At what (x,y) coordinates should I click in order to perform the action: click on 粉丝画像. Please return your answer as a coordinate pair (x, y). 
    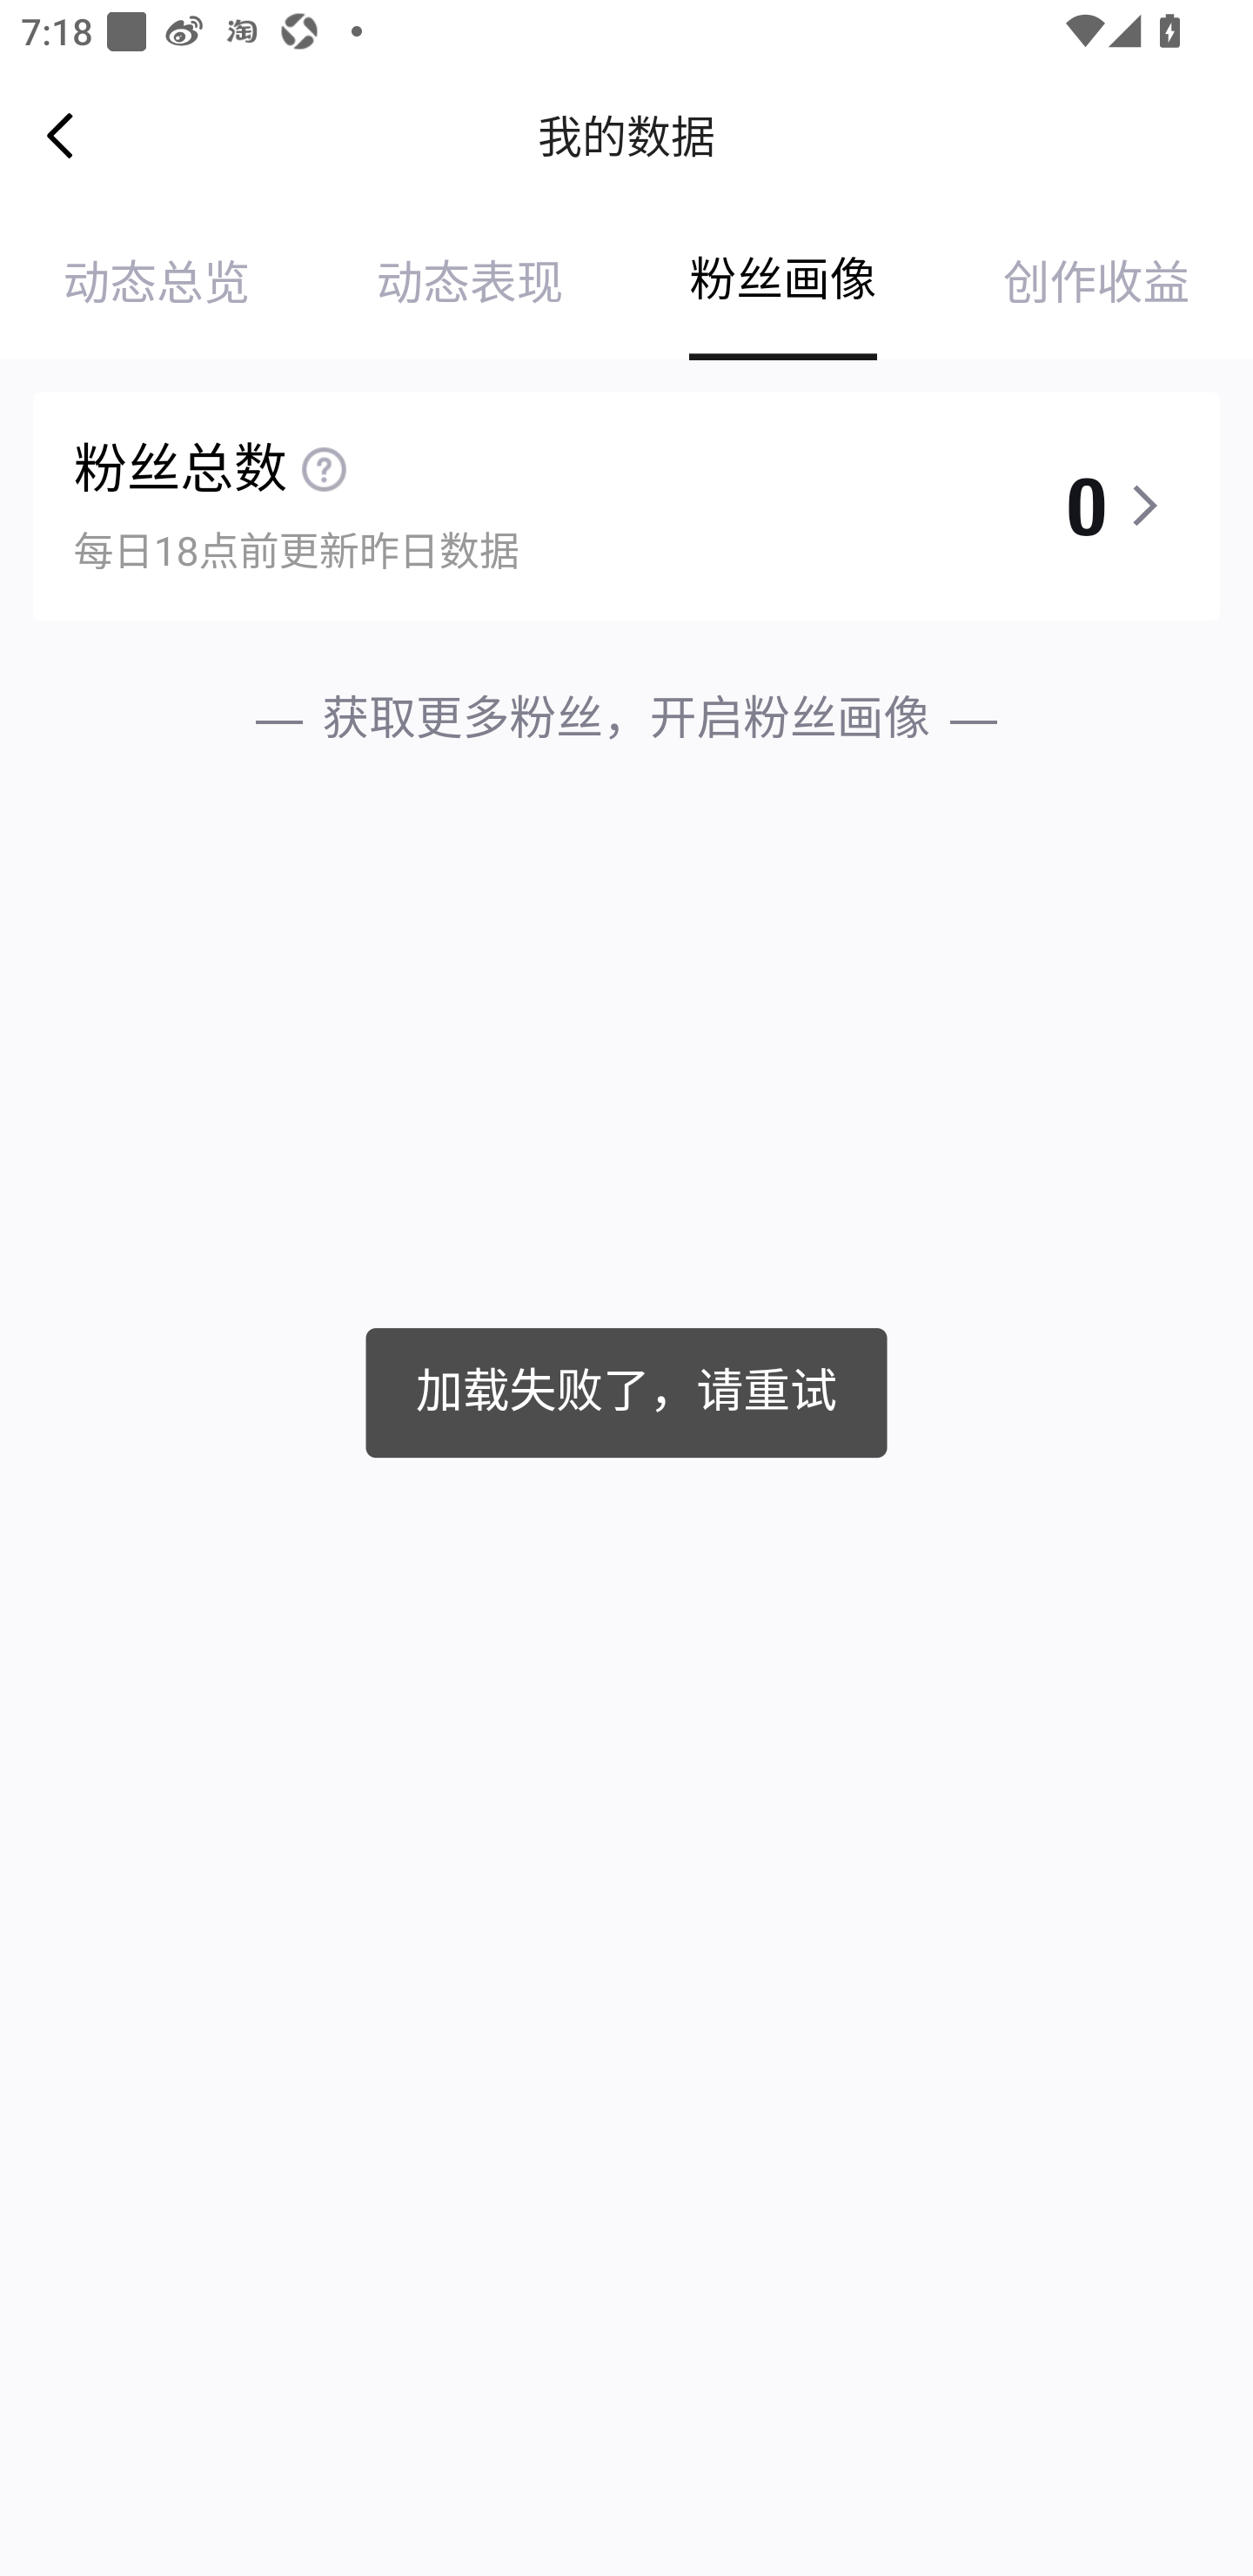
    Looking at the image, I should click on (783, 284).